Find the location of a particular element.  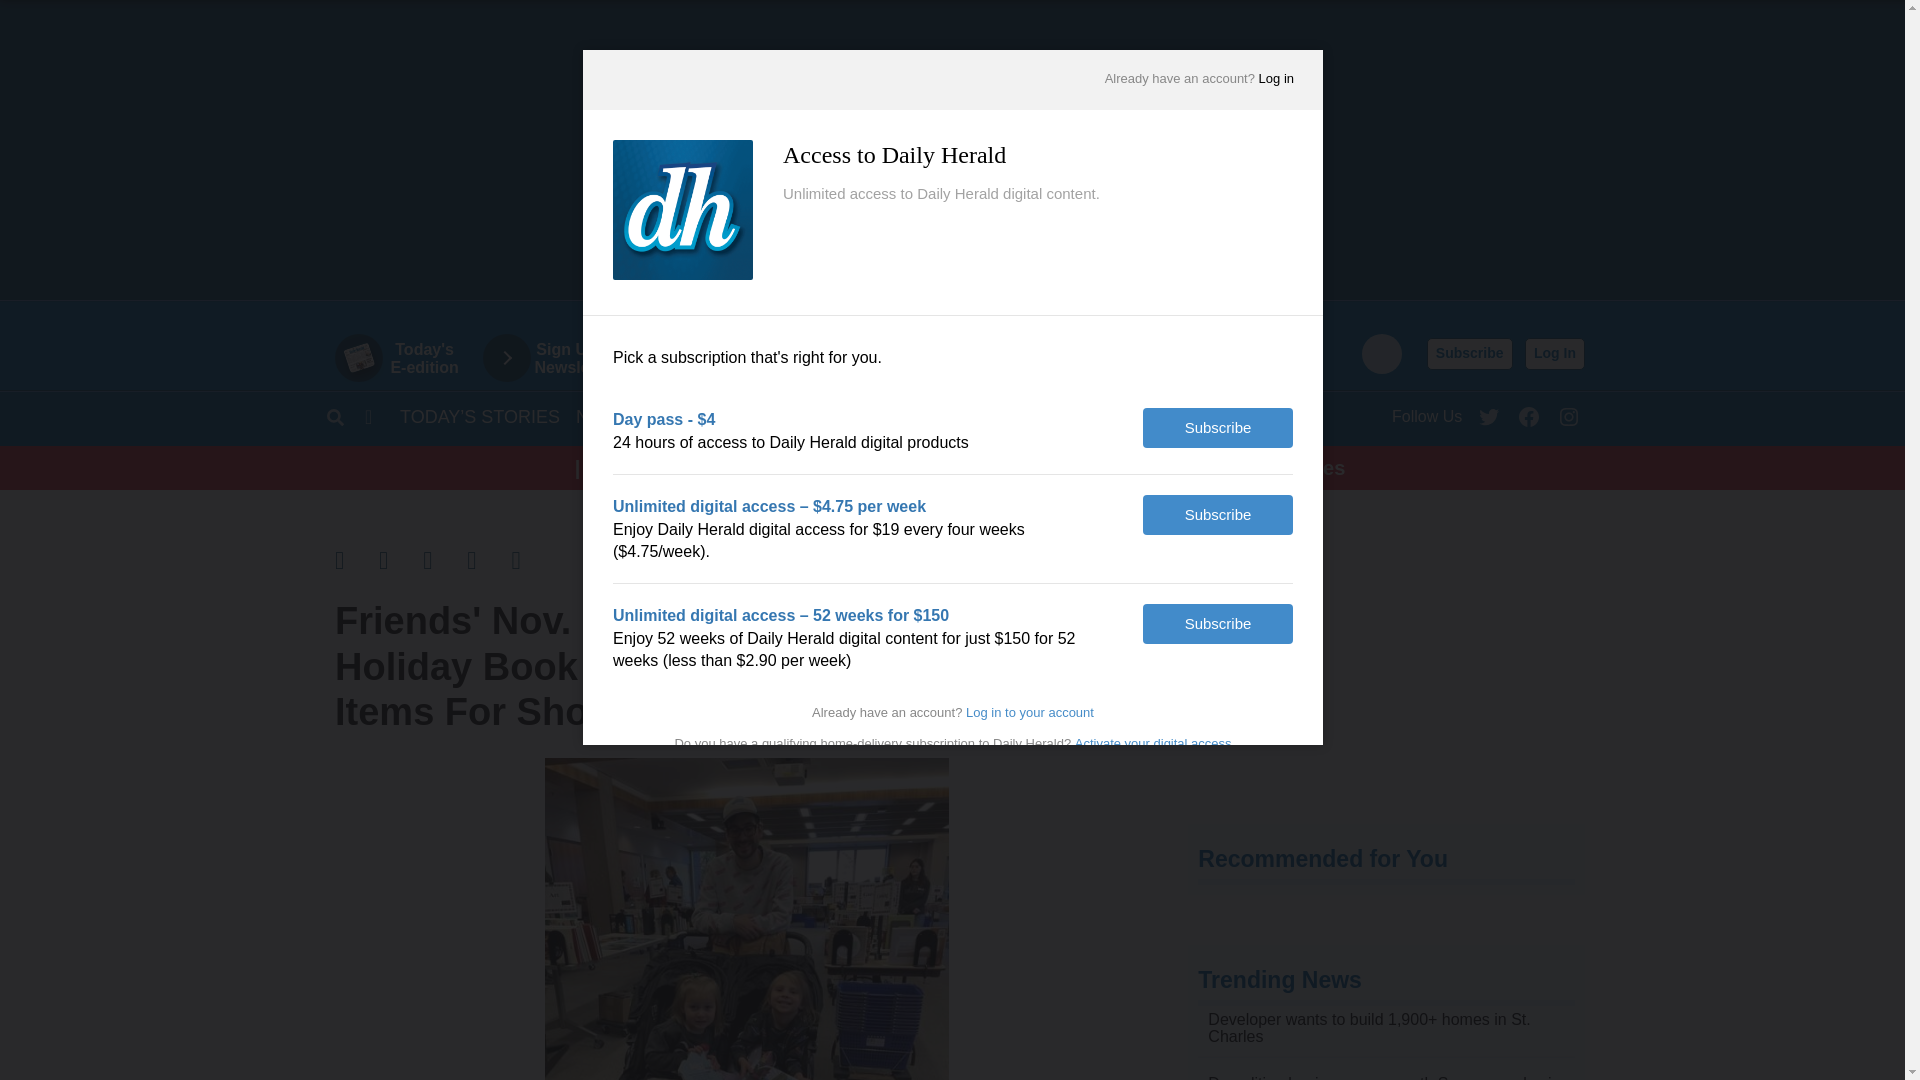

Lifestyle is located at coordinates (1274, 416).